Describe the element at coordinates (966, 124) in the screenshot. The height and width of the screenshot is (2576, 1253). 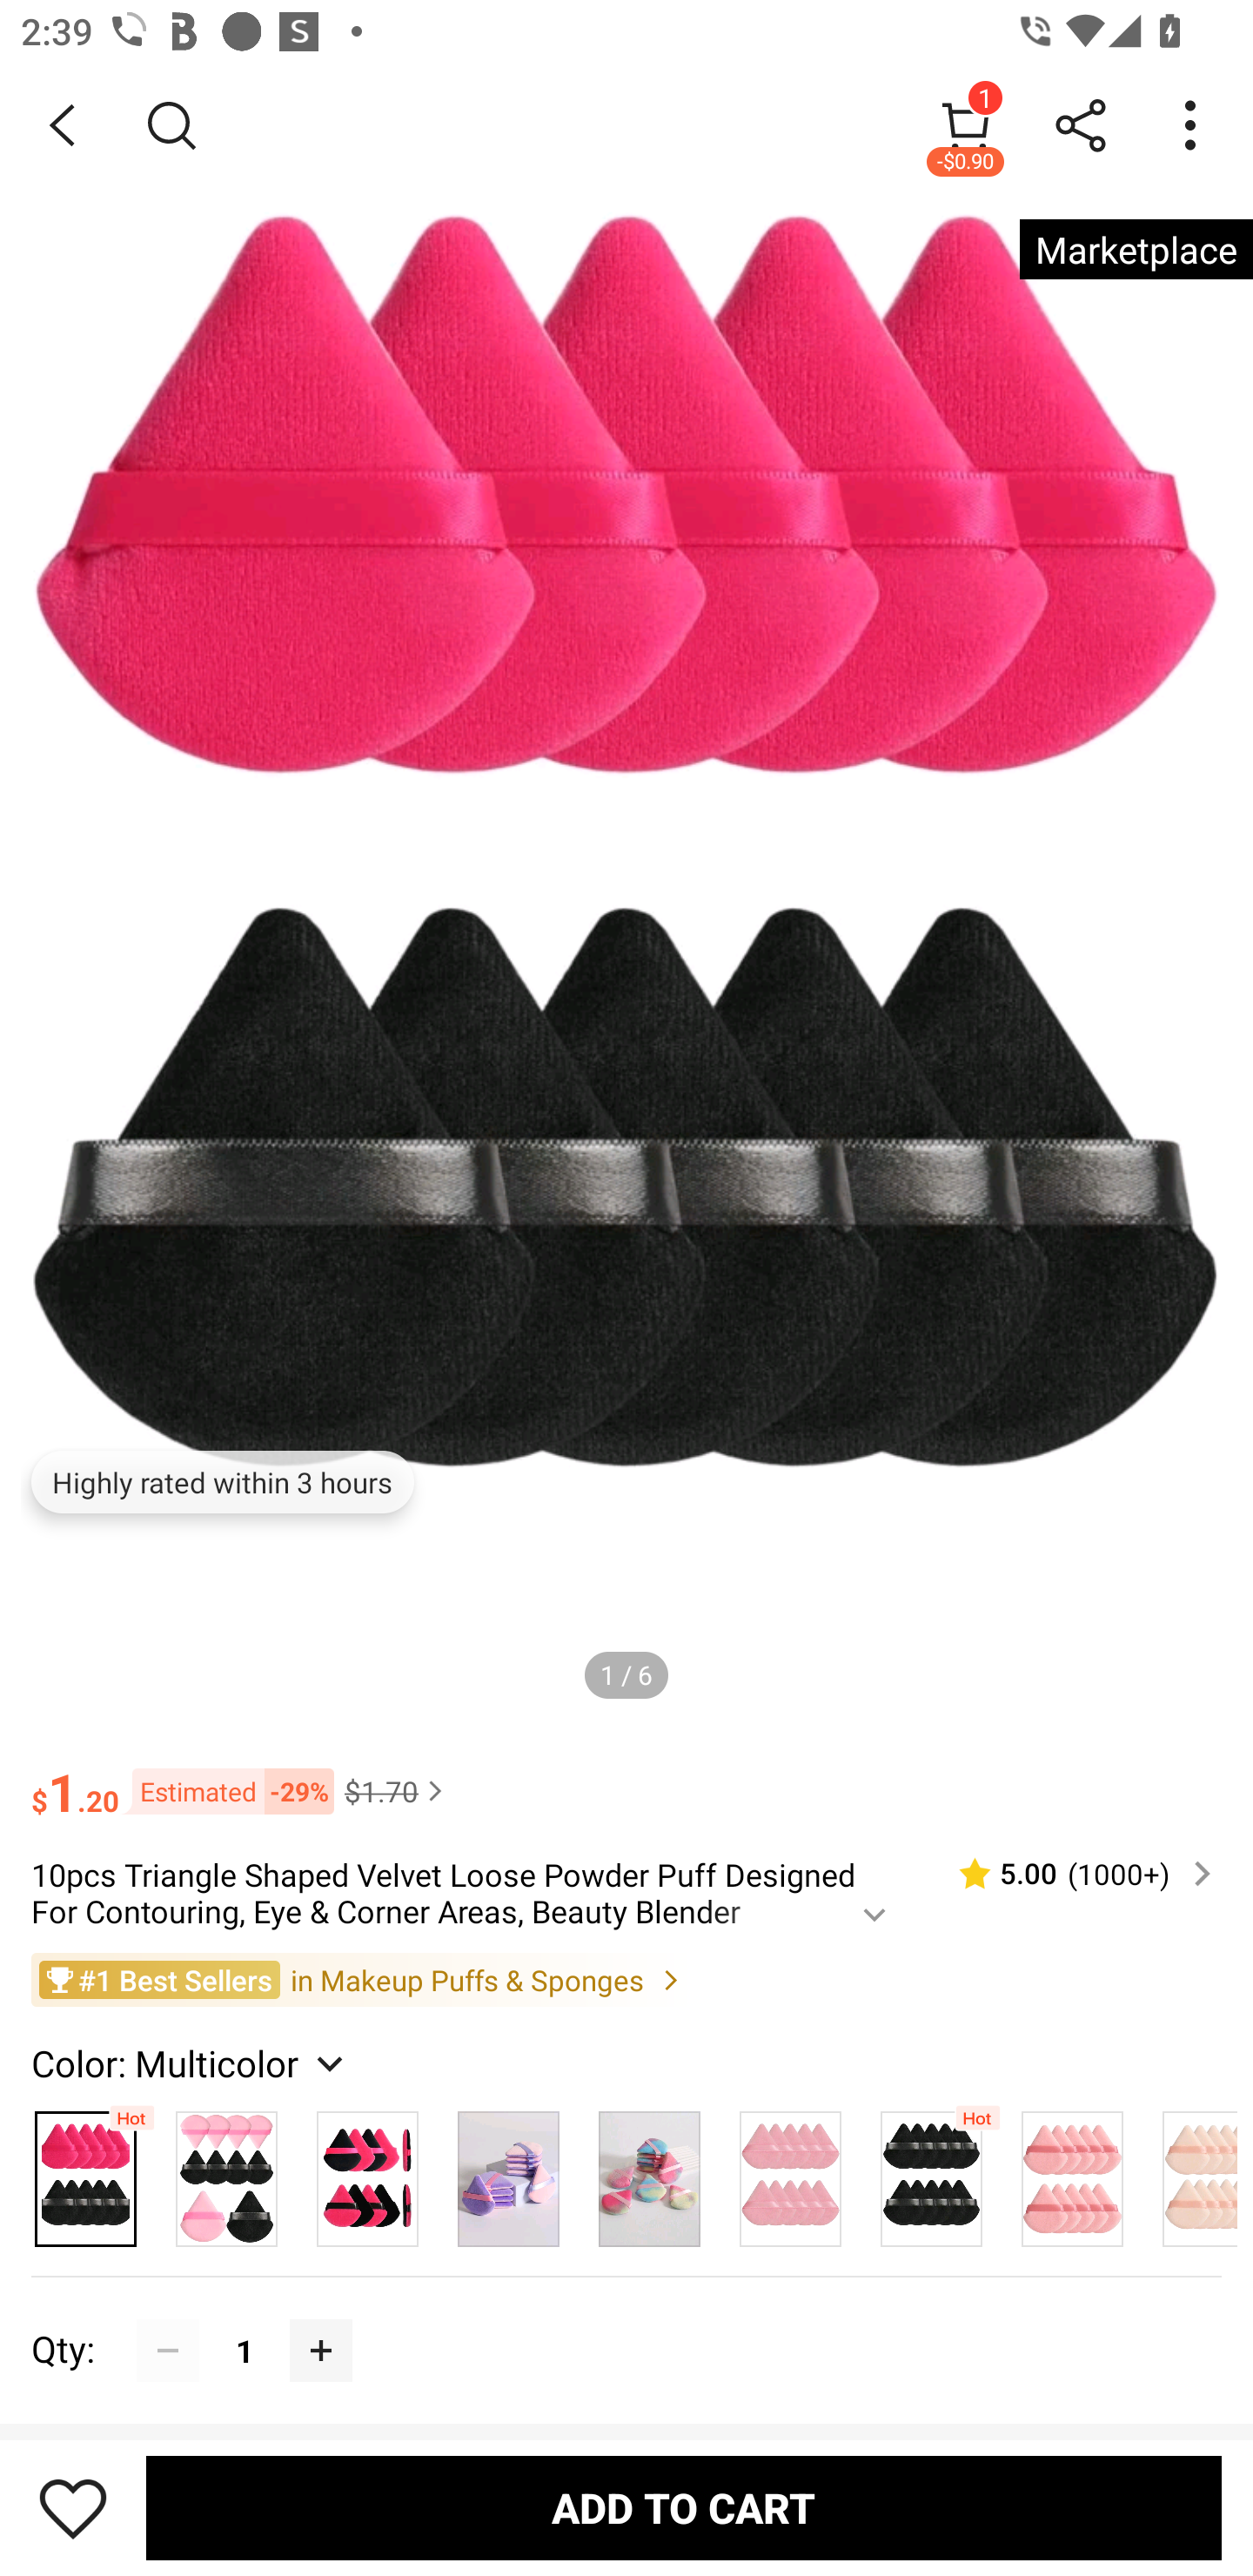
I see `1 -$0.90` at that location.